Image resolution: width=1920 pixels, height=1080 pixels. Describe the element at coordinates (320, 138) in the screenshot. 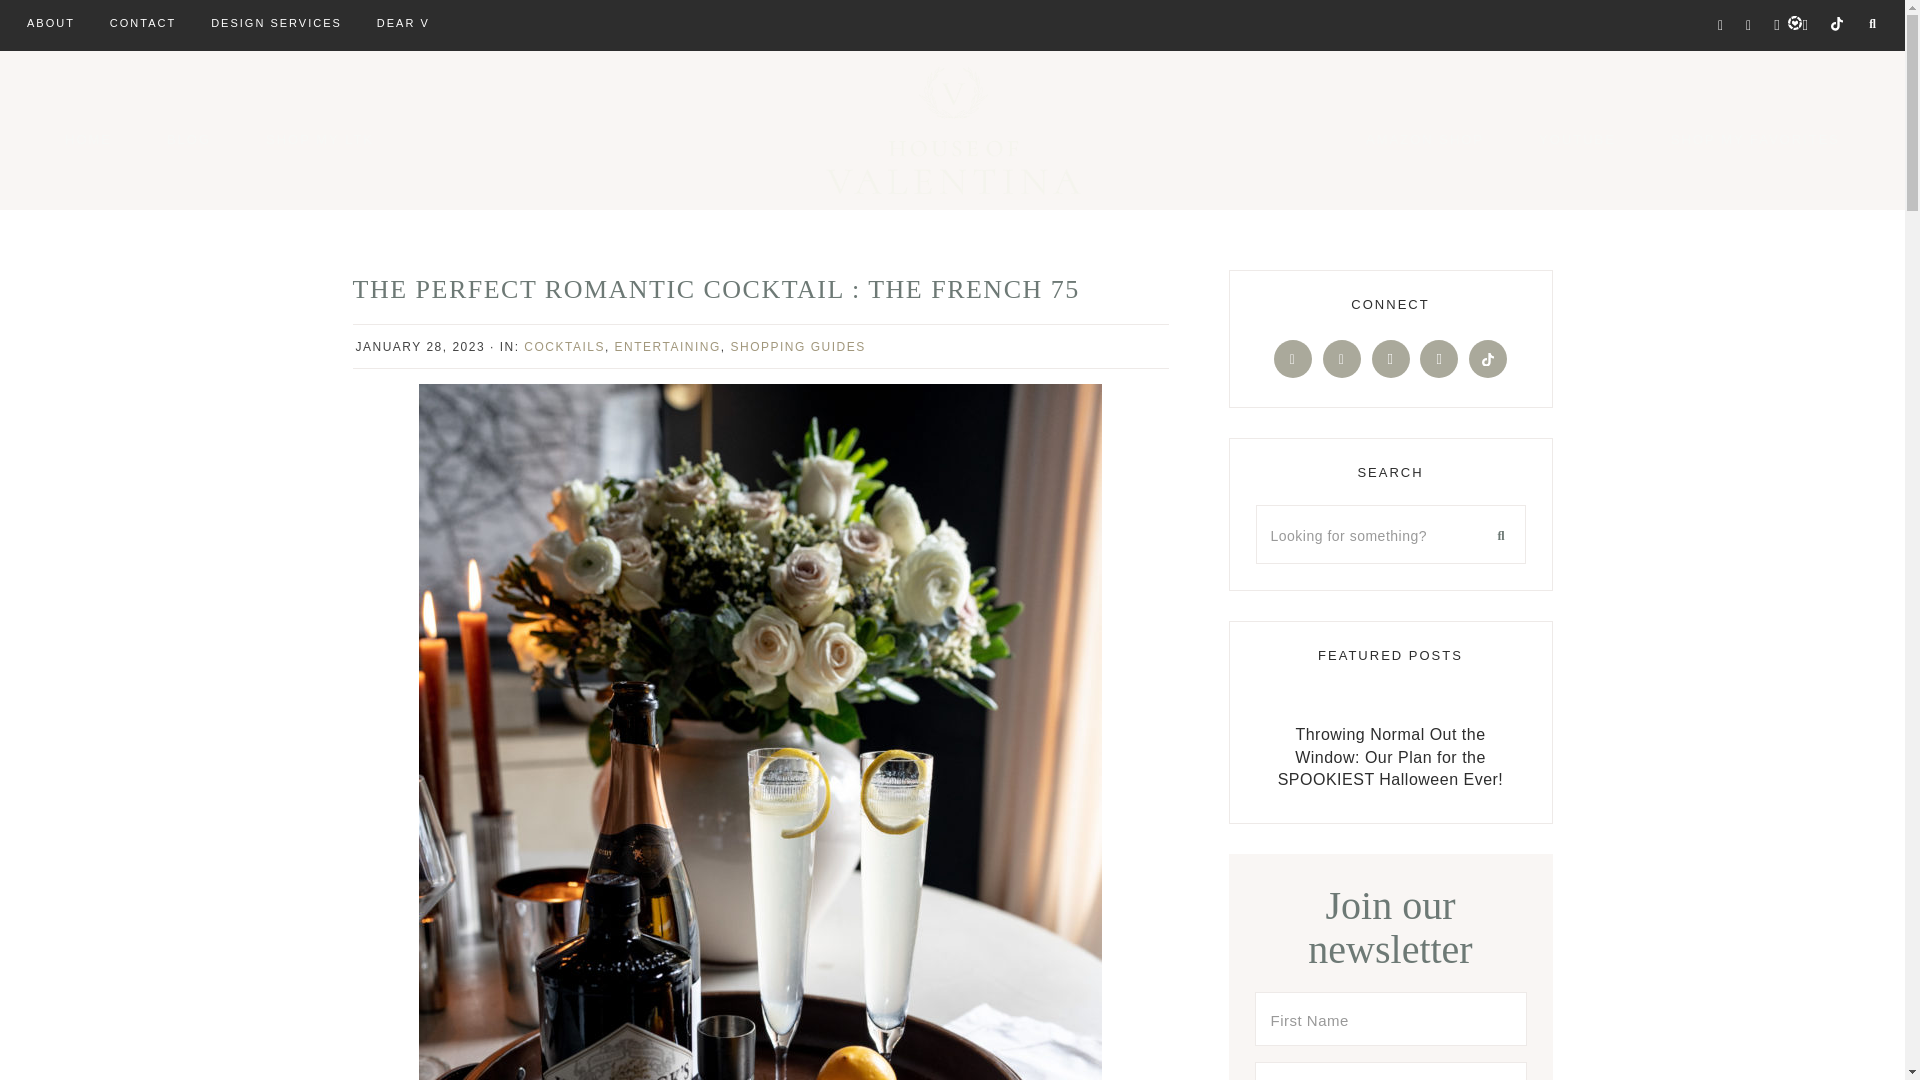

I see `SHOP MY LTK` at that location.